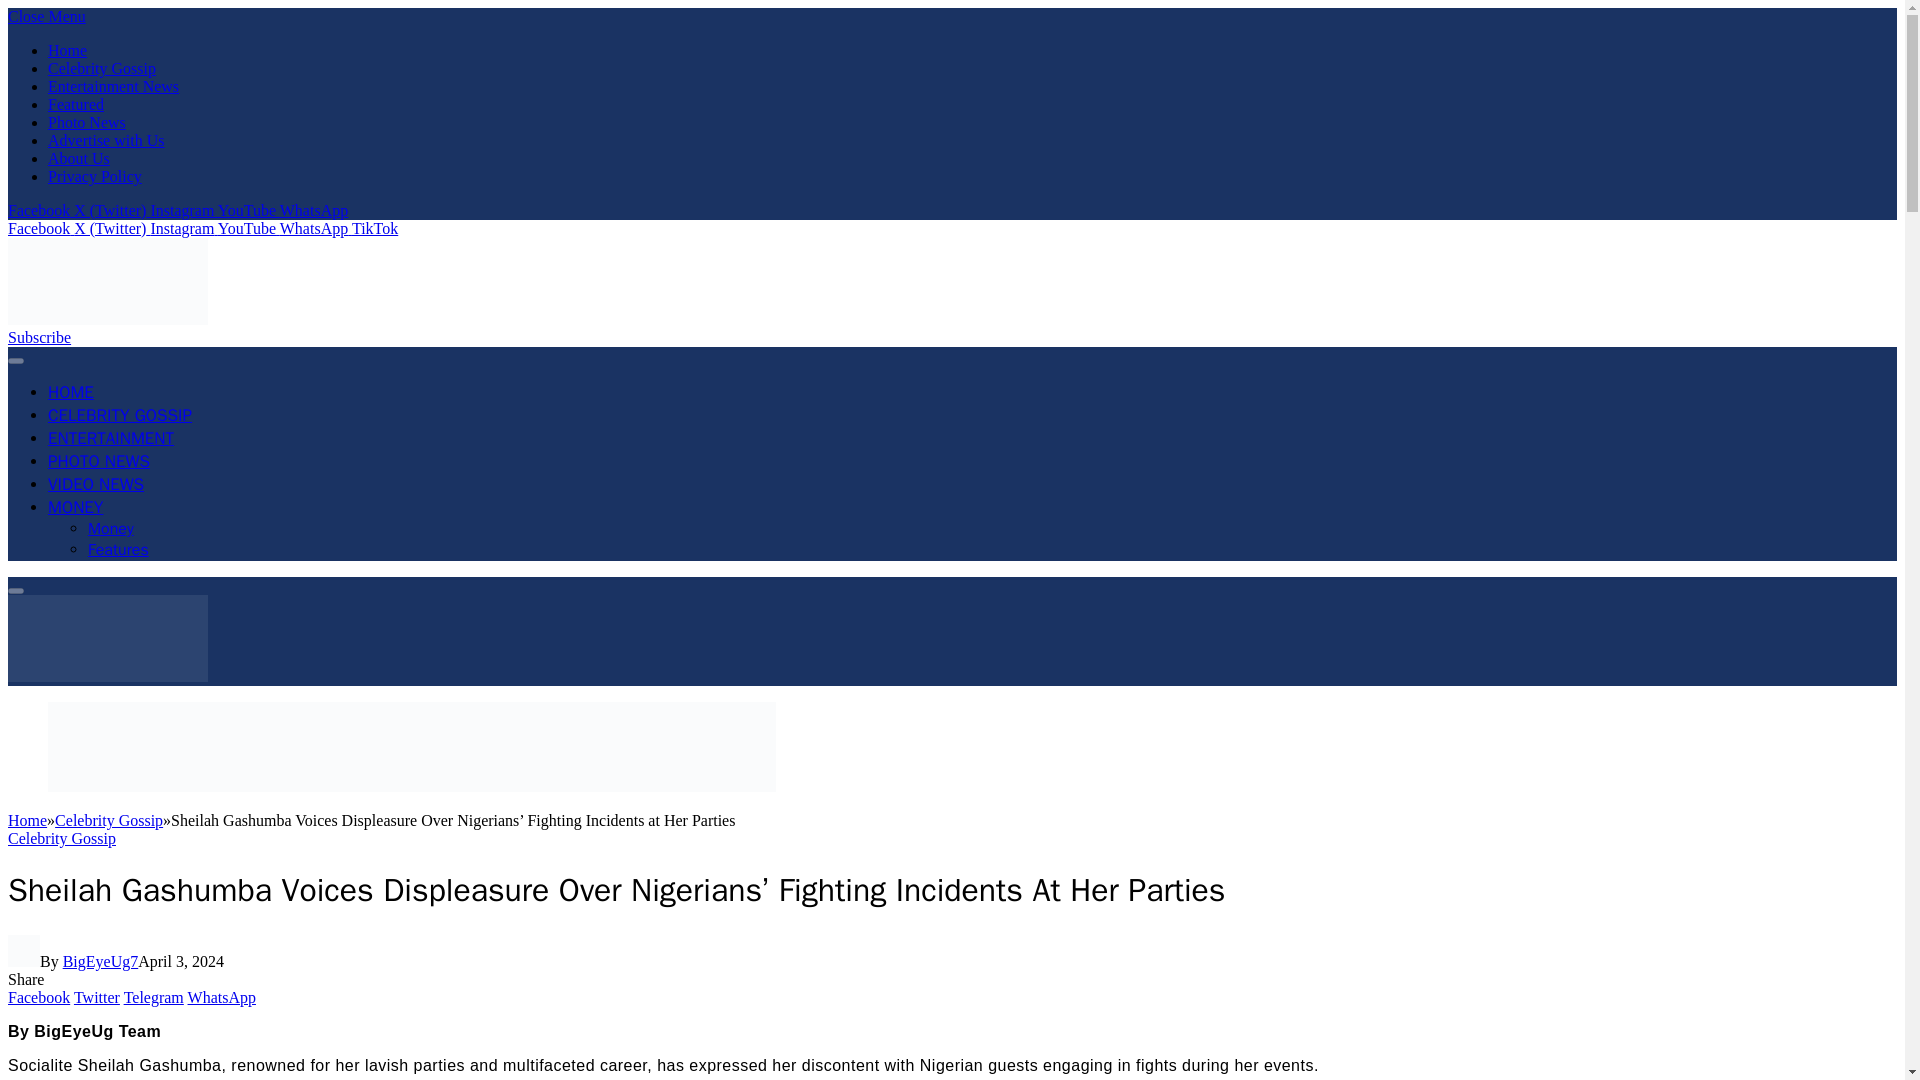  What do you see at coordinates (87, 122) in the screenshot?
I see `Photo News` at bounding box center [87, 122].